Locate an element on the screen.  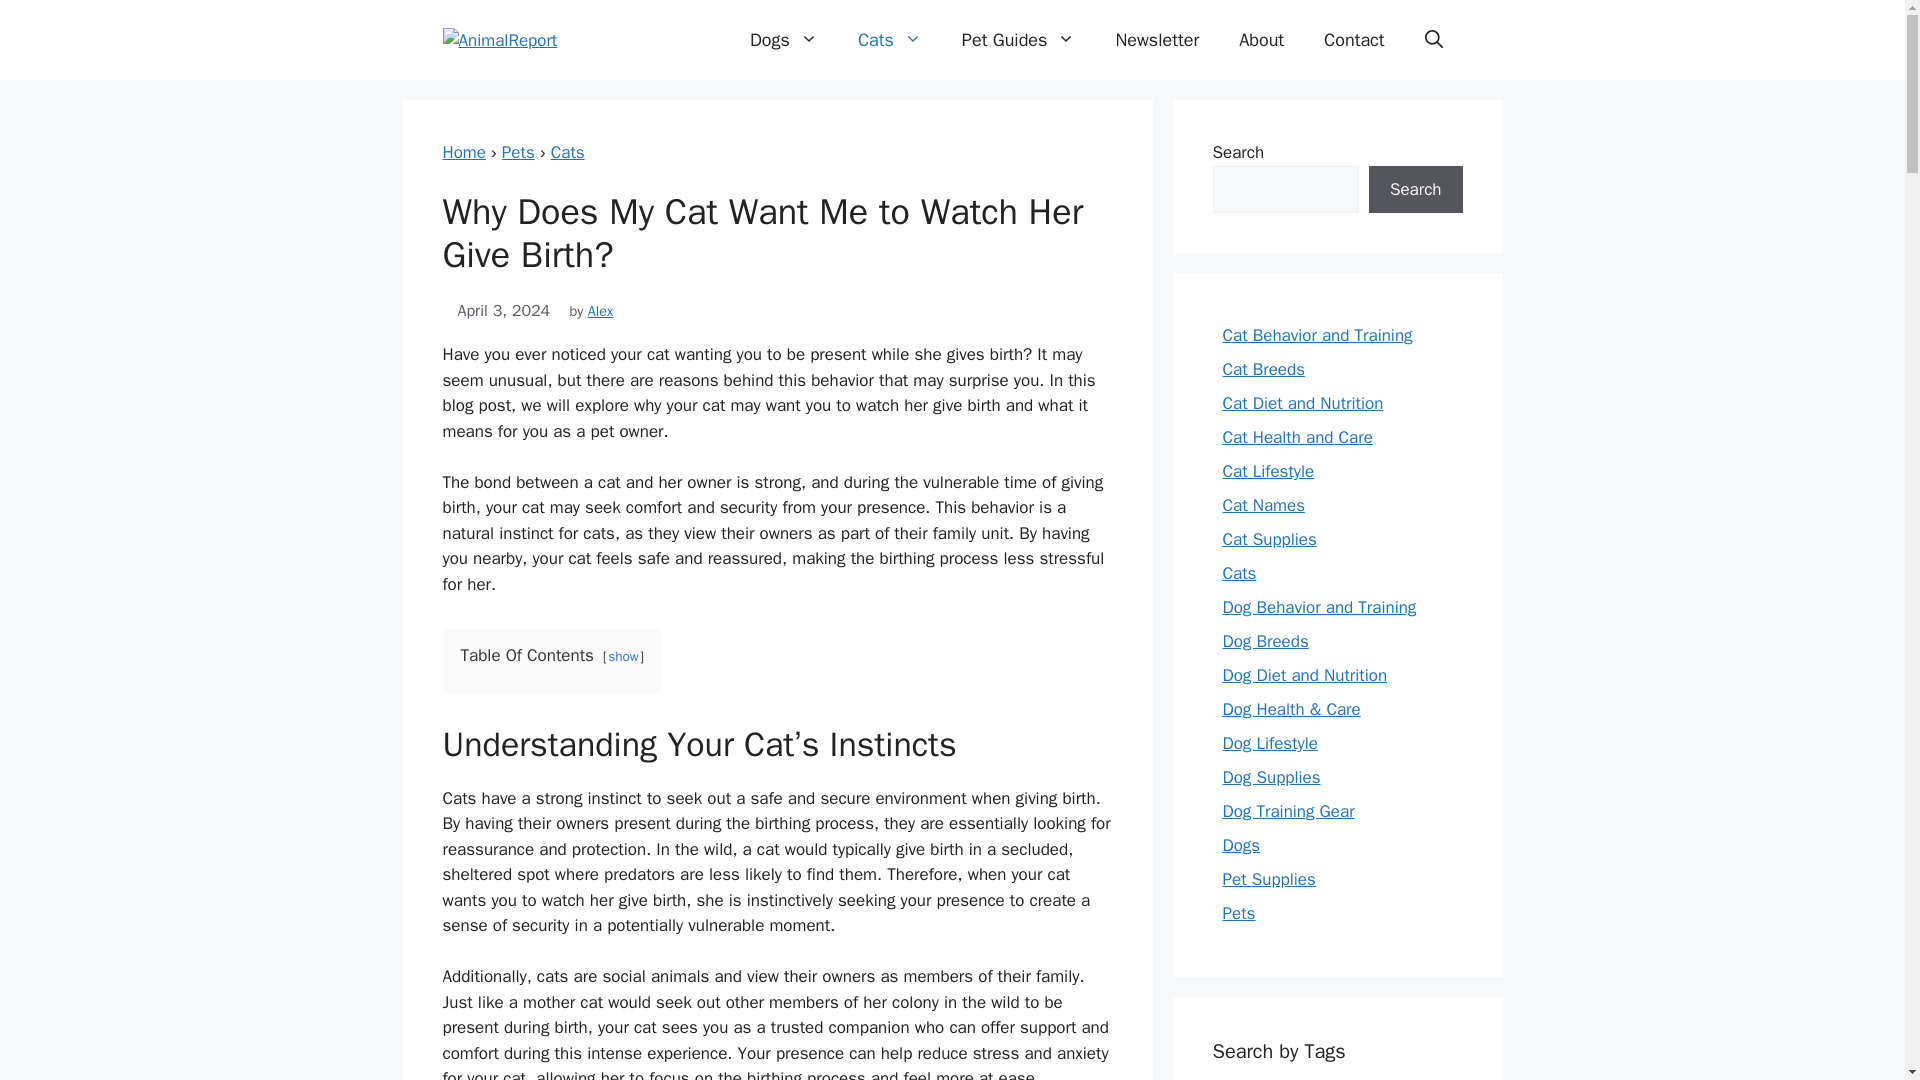
Pets is located at coordinates (518, 152).